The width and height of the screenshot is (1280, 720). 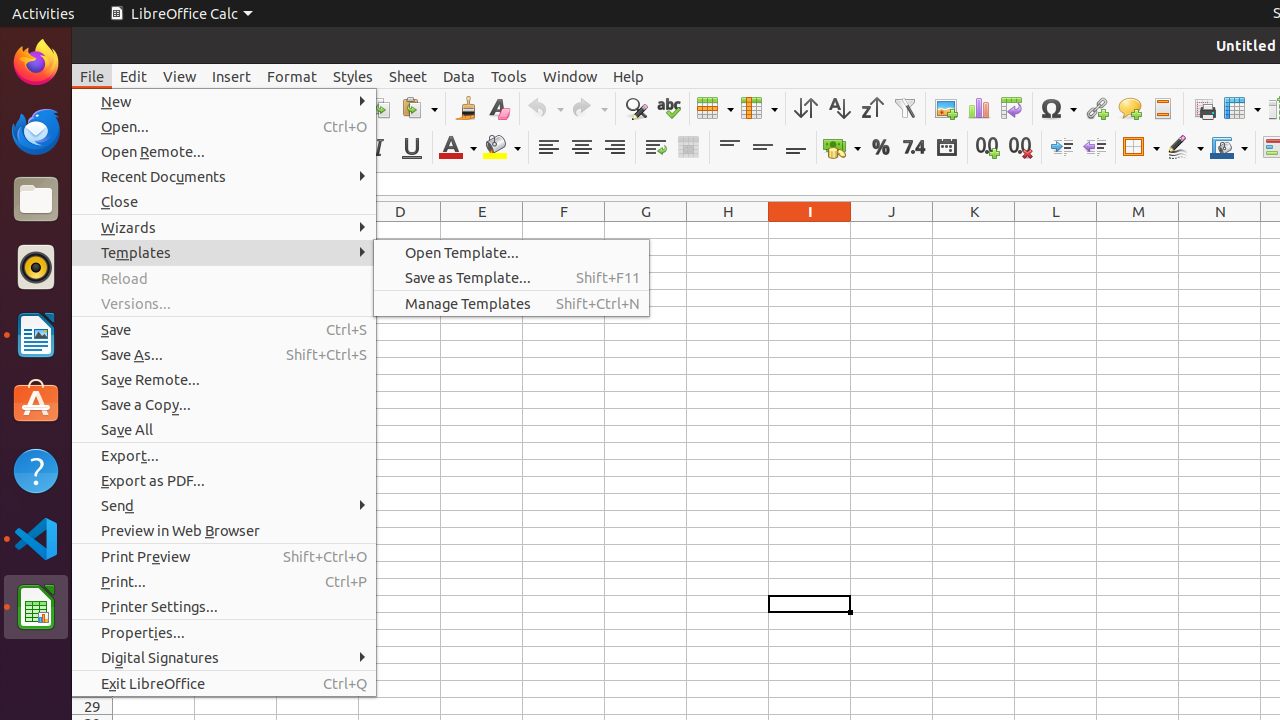 I want to click on Save as Template..., so click(x=512, y=278).